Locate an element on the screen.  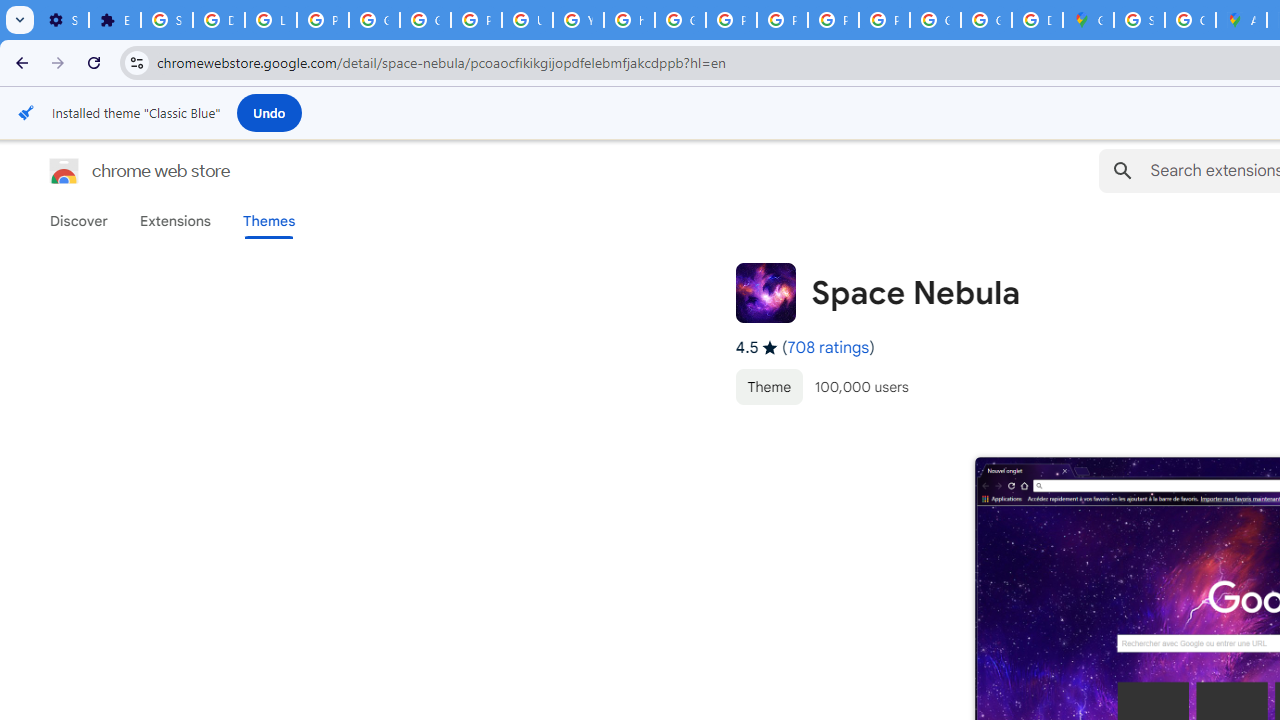
Chrome Web Store logo chrome web store is located at coordinates (118, 170).